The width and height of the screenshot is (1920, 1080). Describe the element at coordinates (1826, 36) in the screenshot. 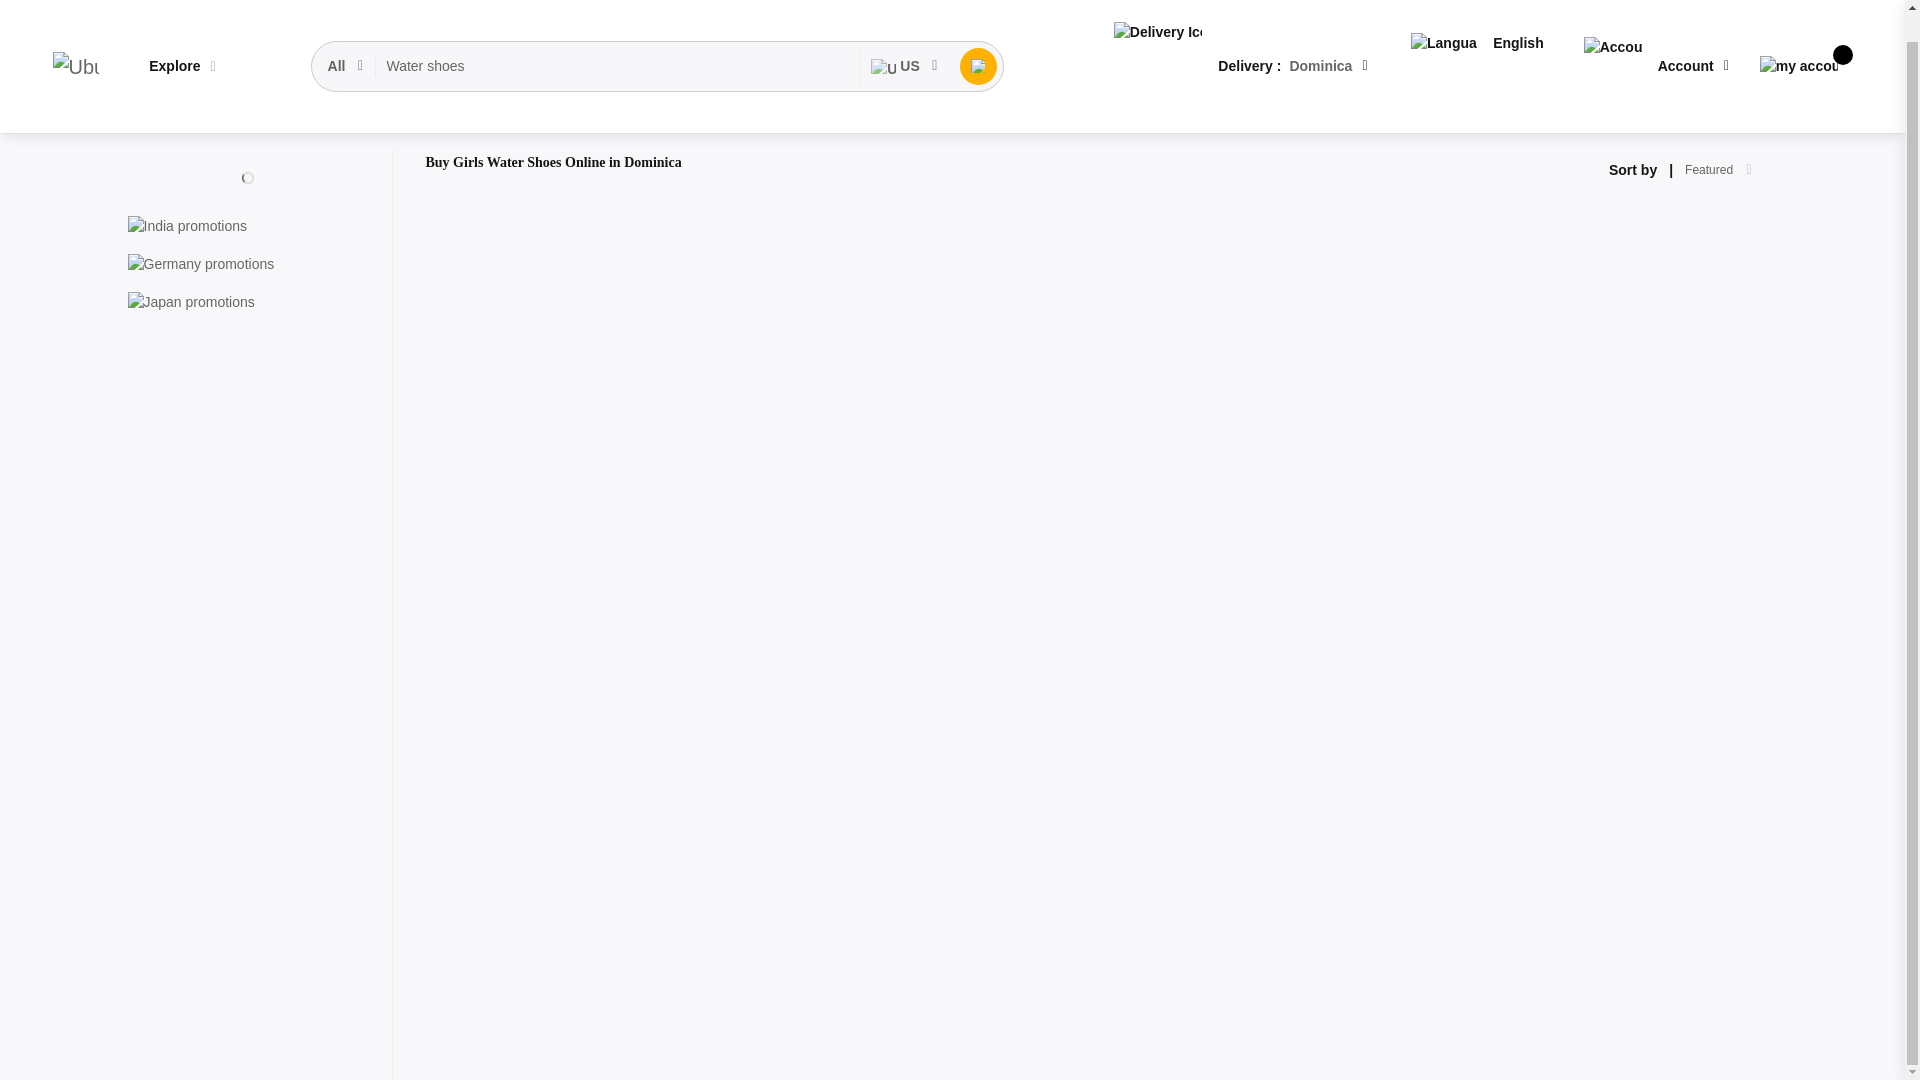

I see `Cart` at that location.